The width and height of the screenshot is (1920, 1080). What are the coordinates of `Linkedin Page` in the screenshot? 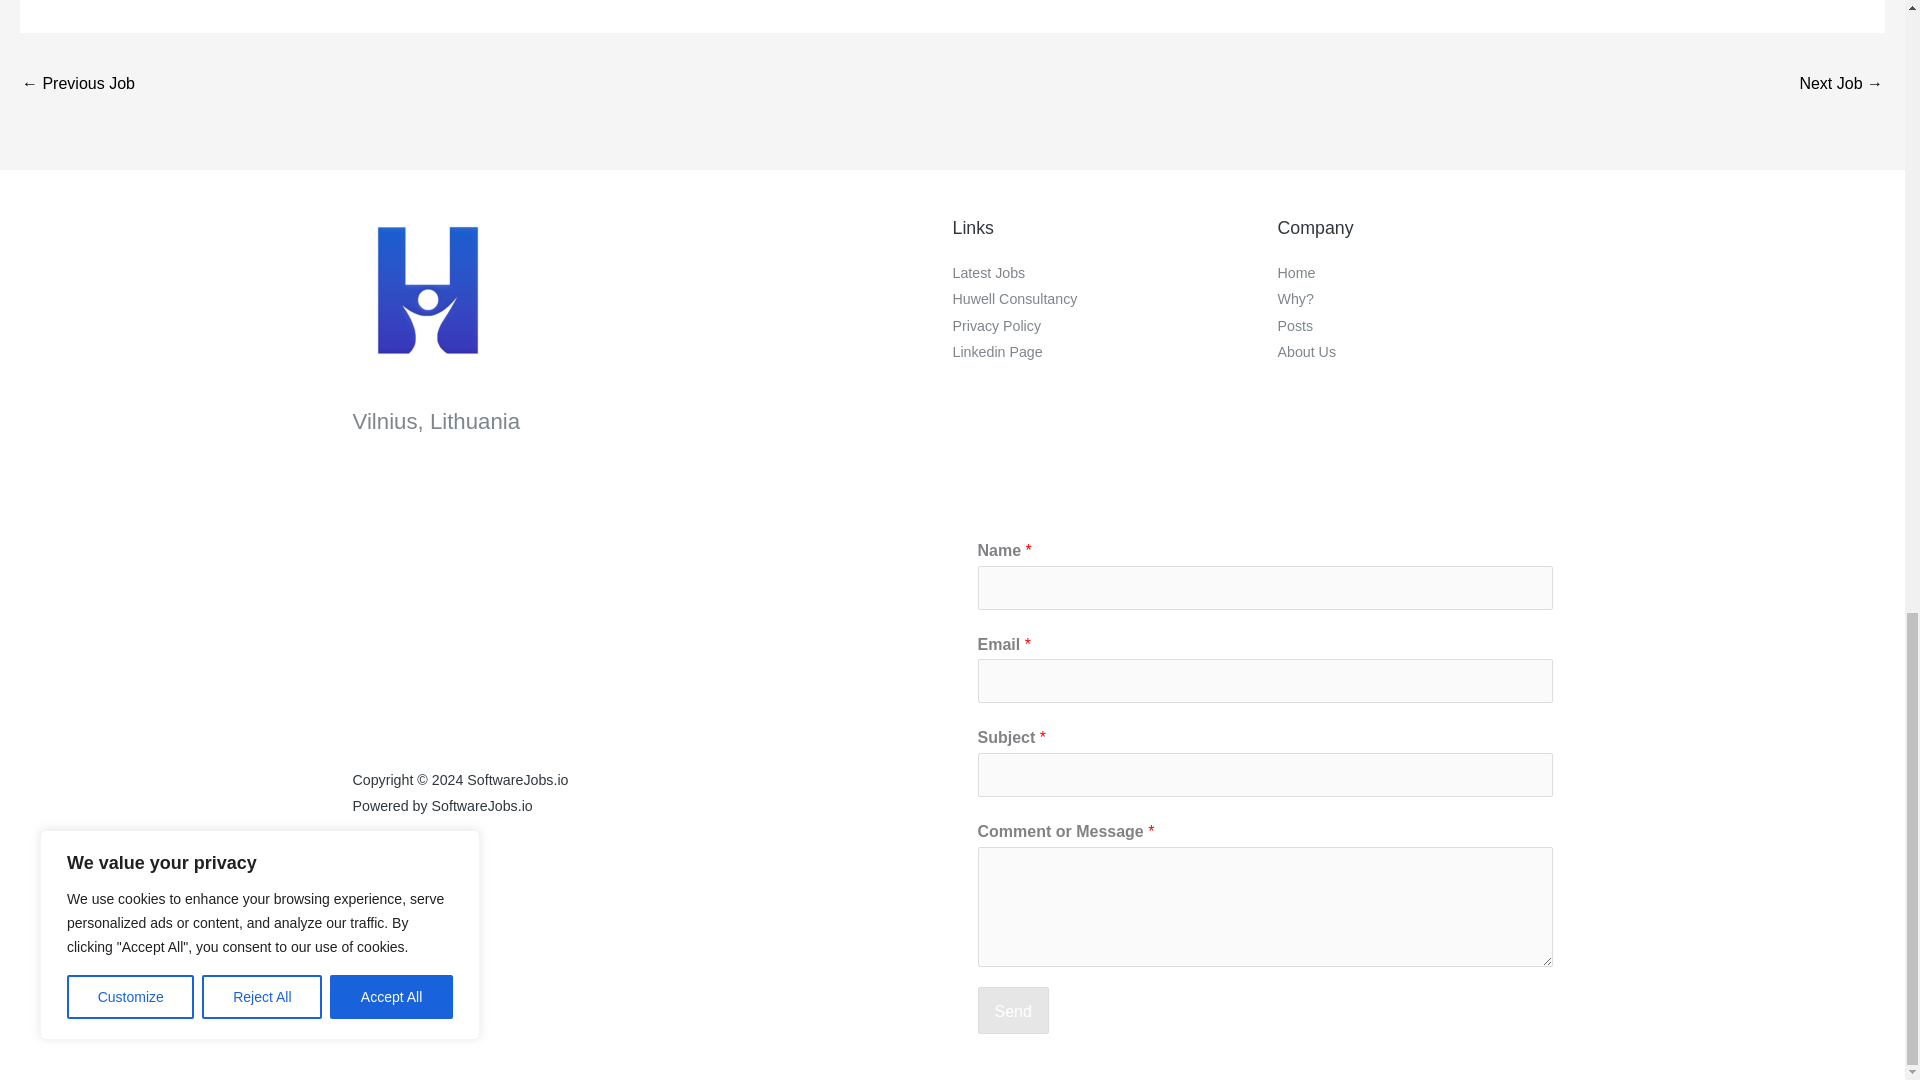 It's located at (997, 352).